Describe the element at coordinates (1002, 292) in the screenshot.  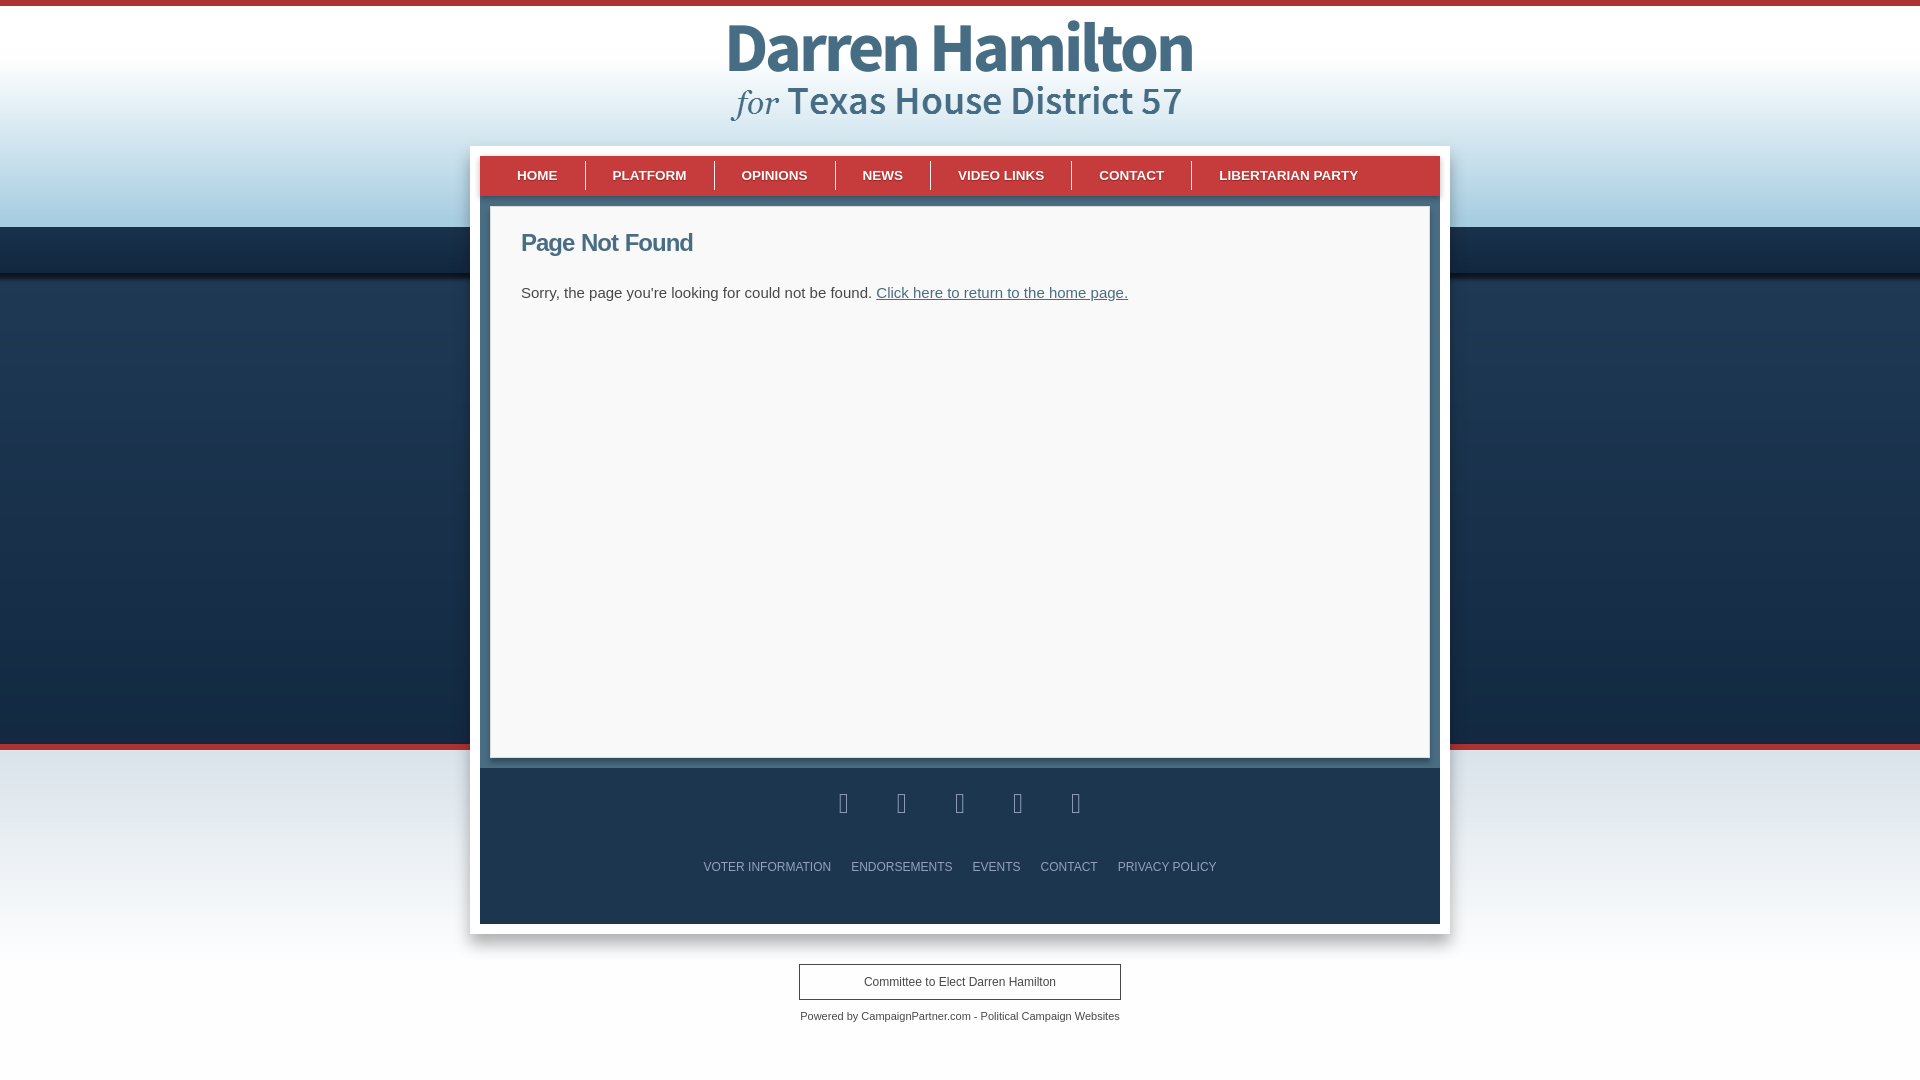
I see `Click here to return to the home page.` at that location.